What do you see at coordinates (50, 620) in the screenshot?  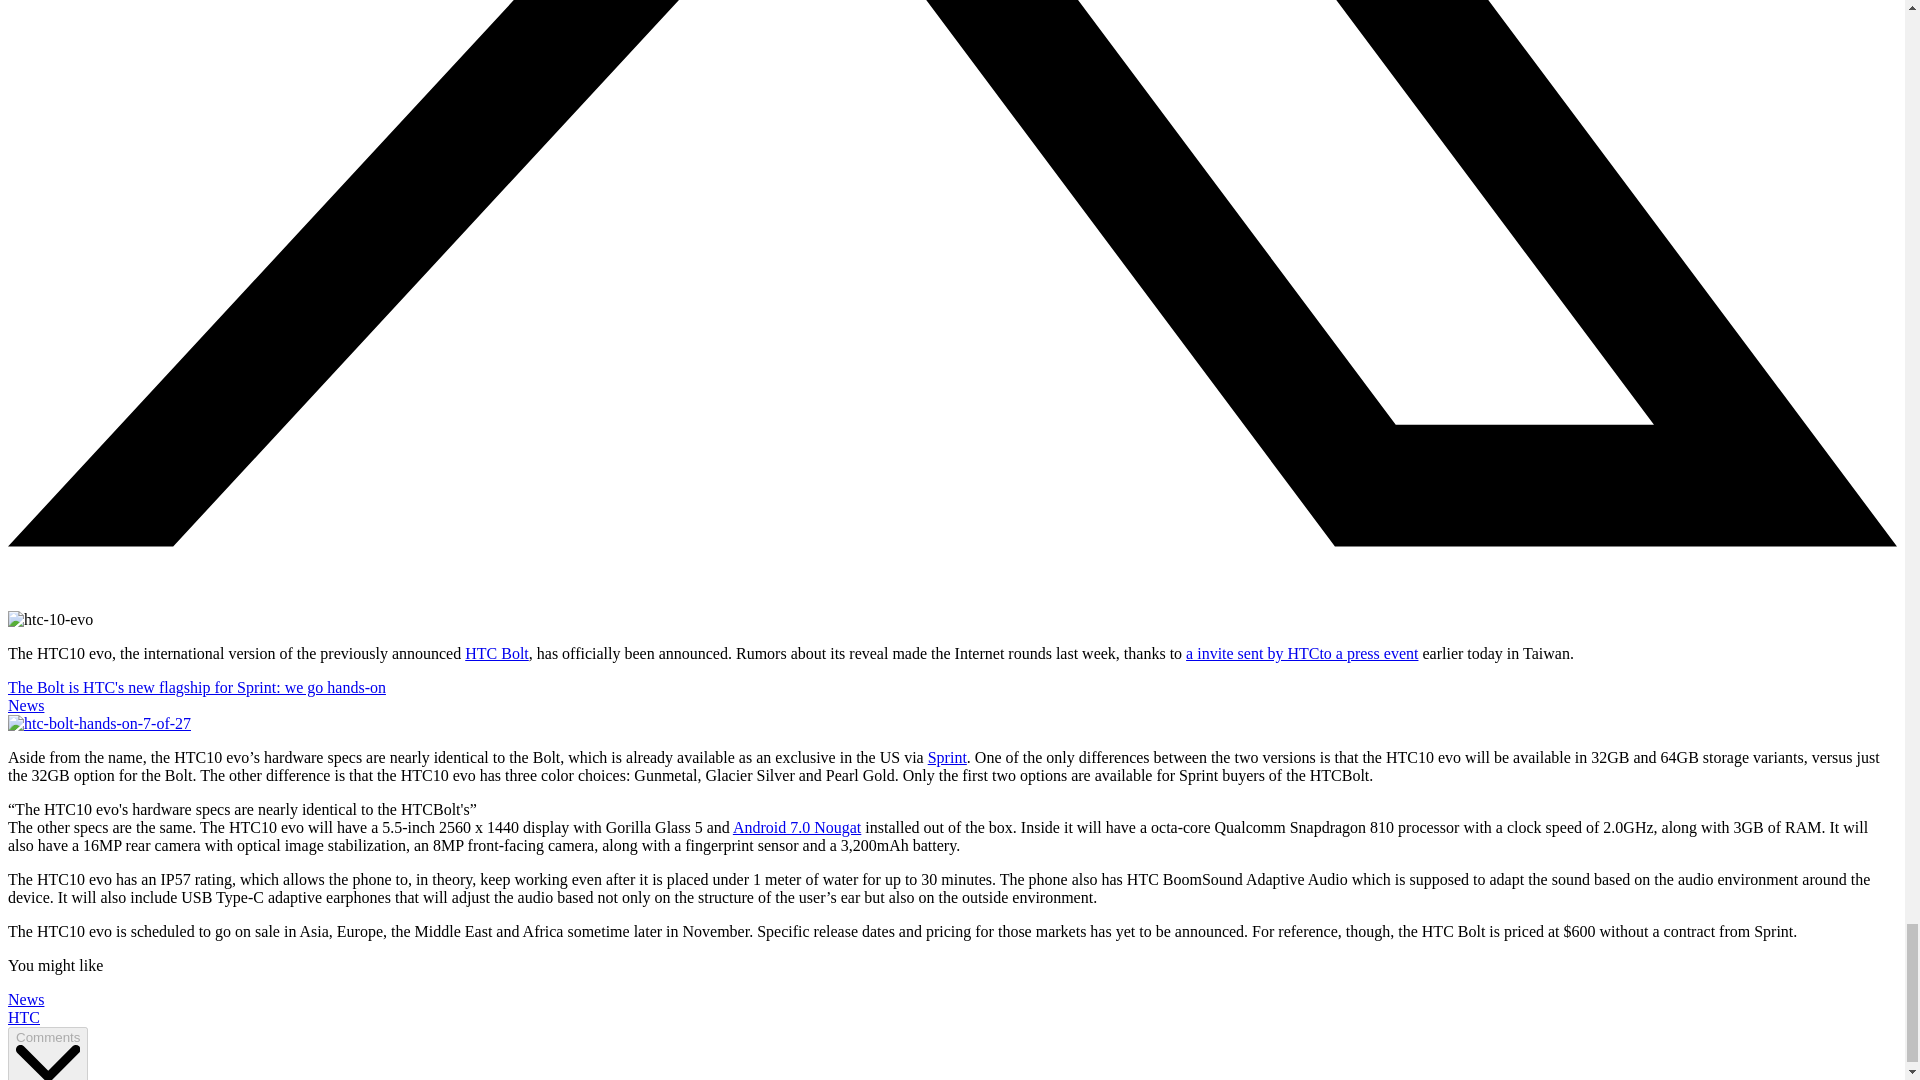 I see `htc-10-evo` at bounding box center [50, 620].